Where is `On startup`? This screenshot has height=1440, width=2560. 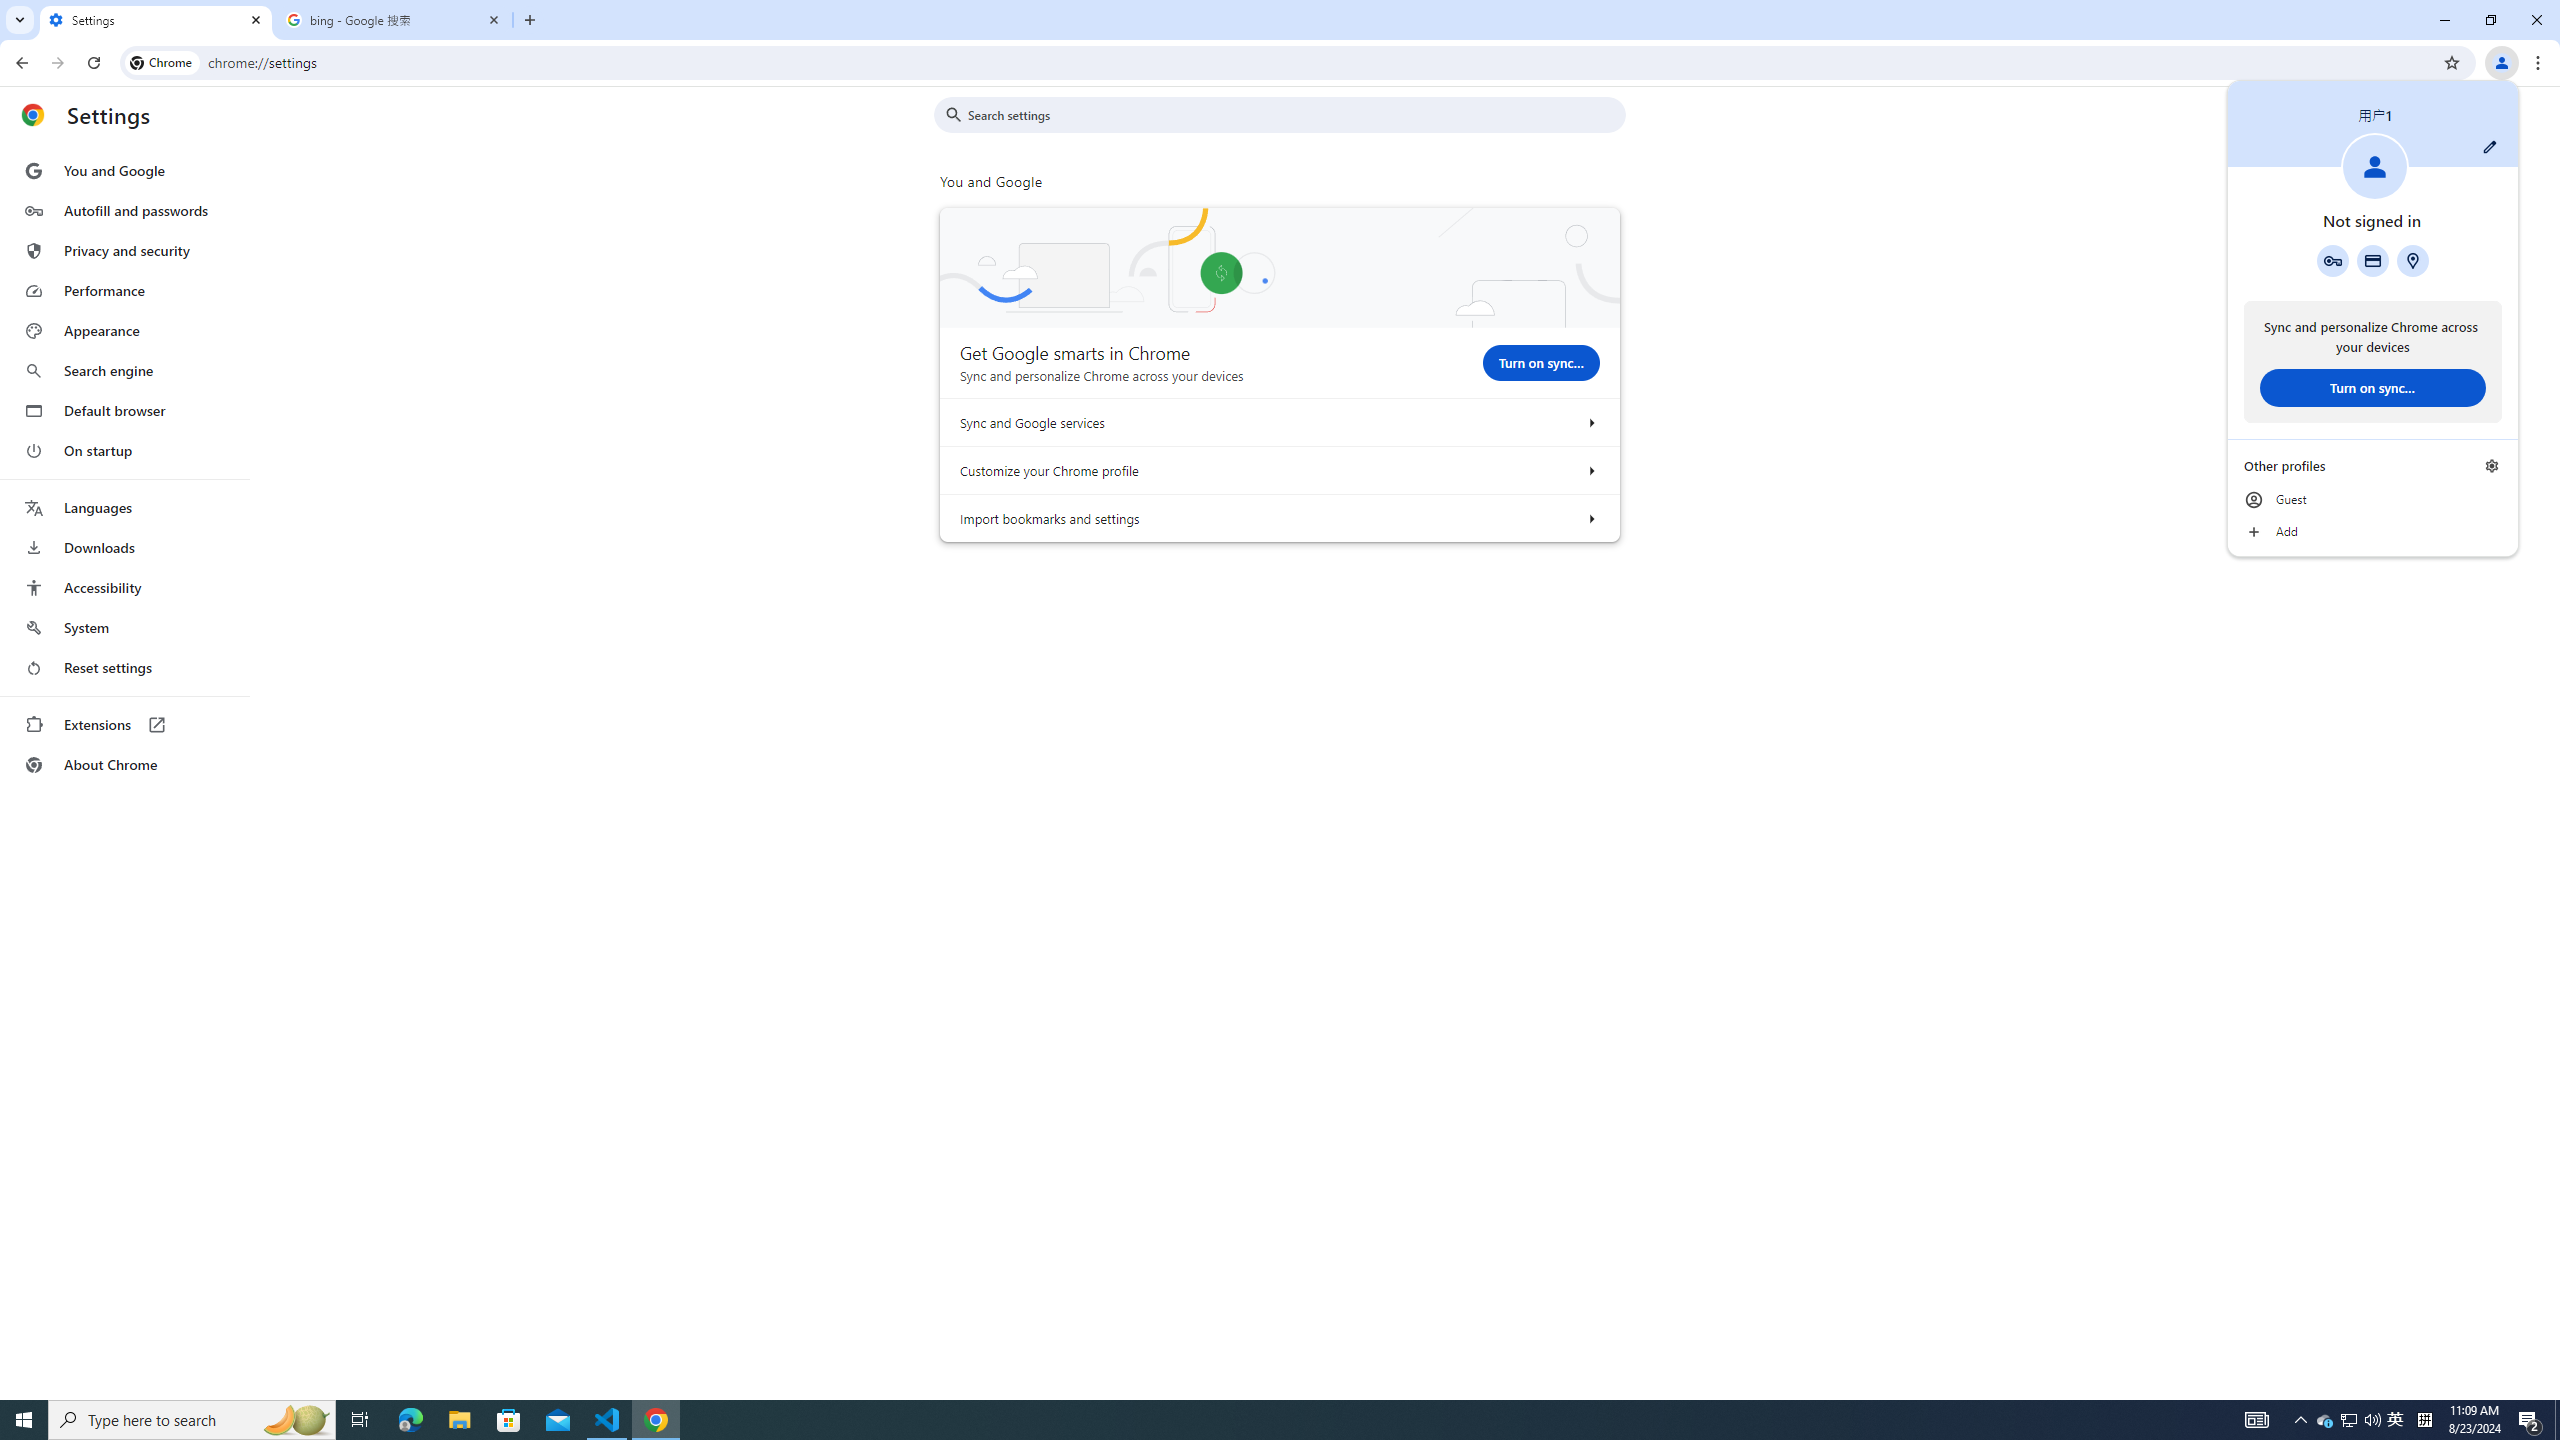 On startup is located at coordinates (124, 450).